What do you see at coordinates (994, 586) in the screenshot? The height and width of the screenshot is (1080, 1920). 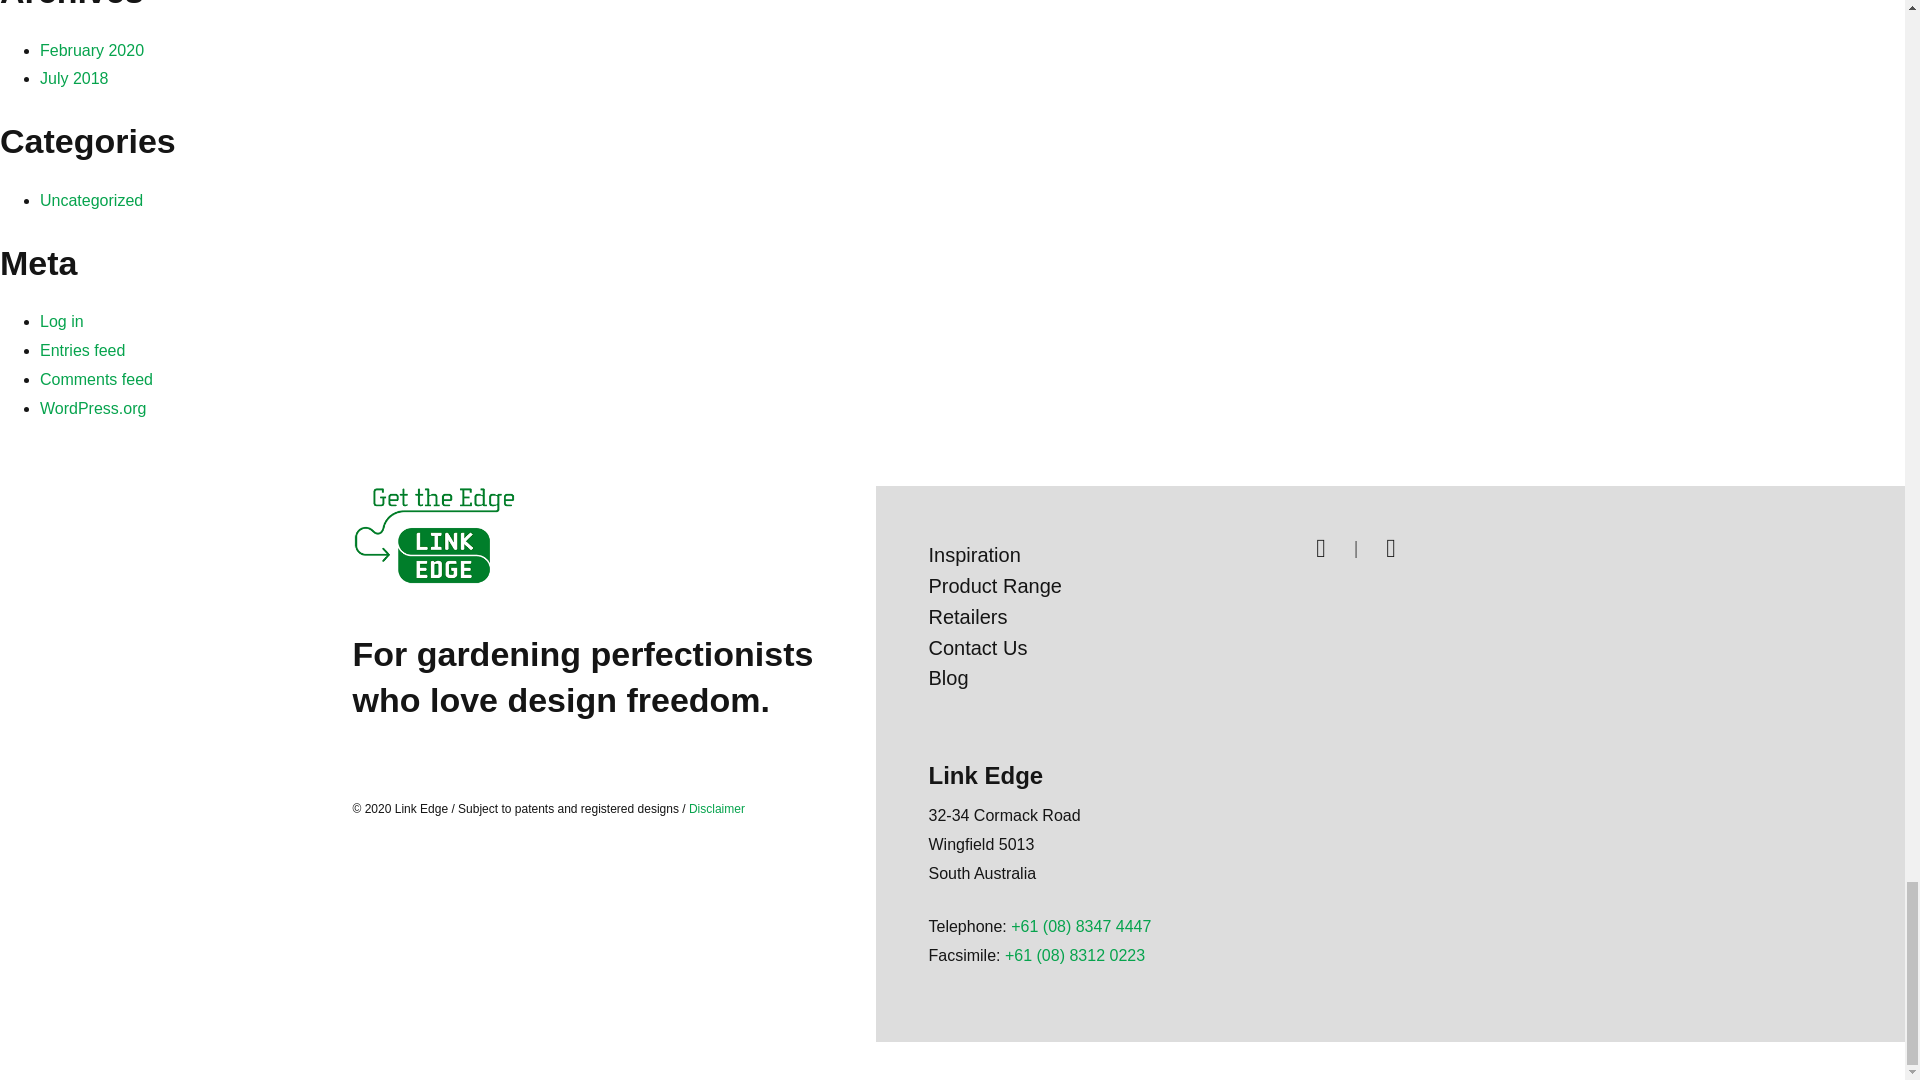 I see `Product Range` at bounding box center [994, 586].